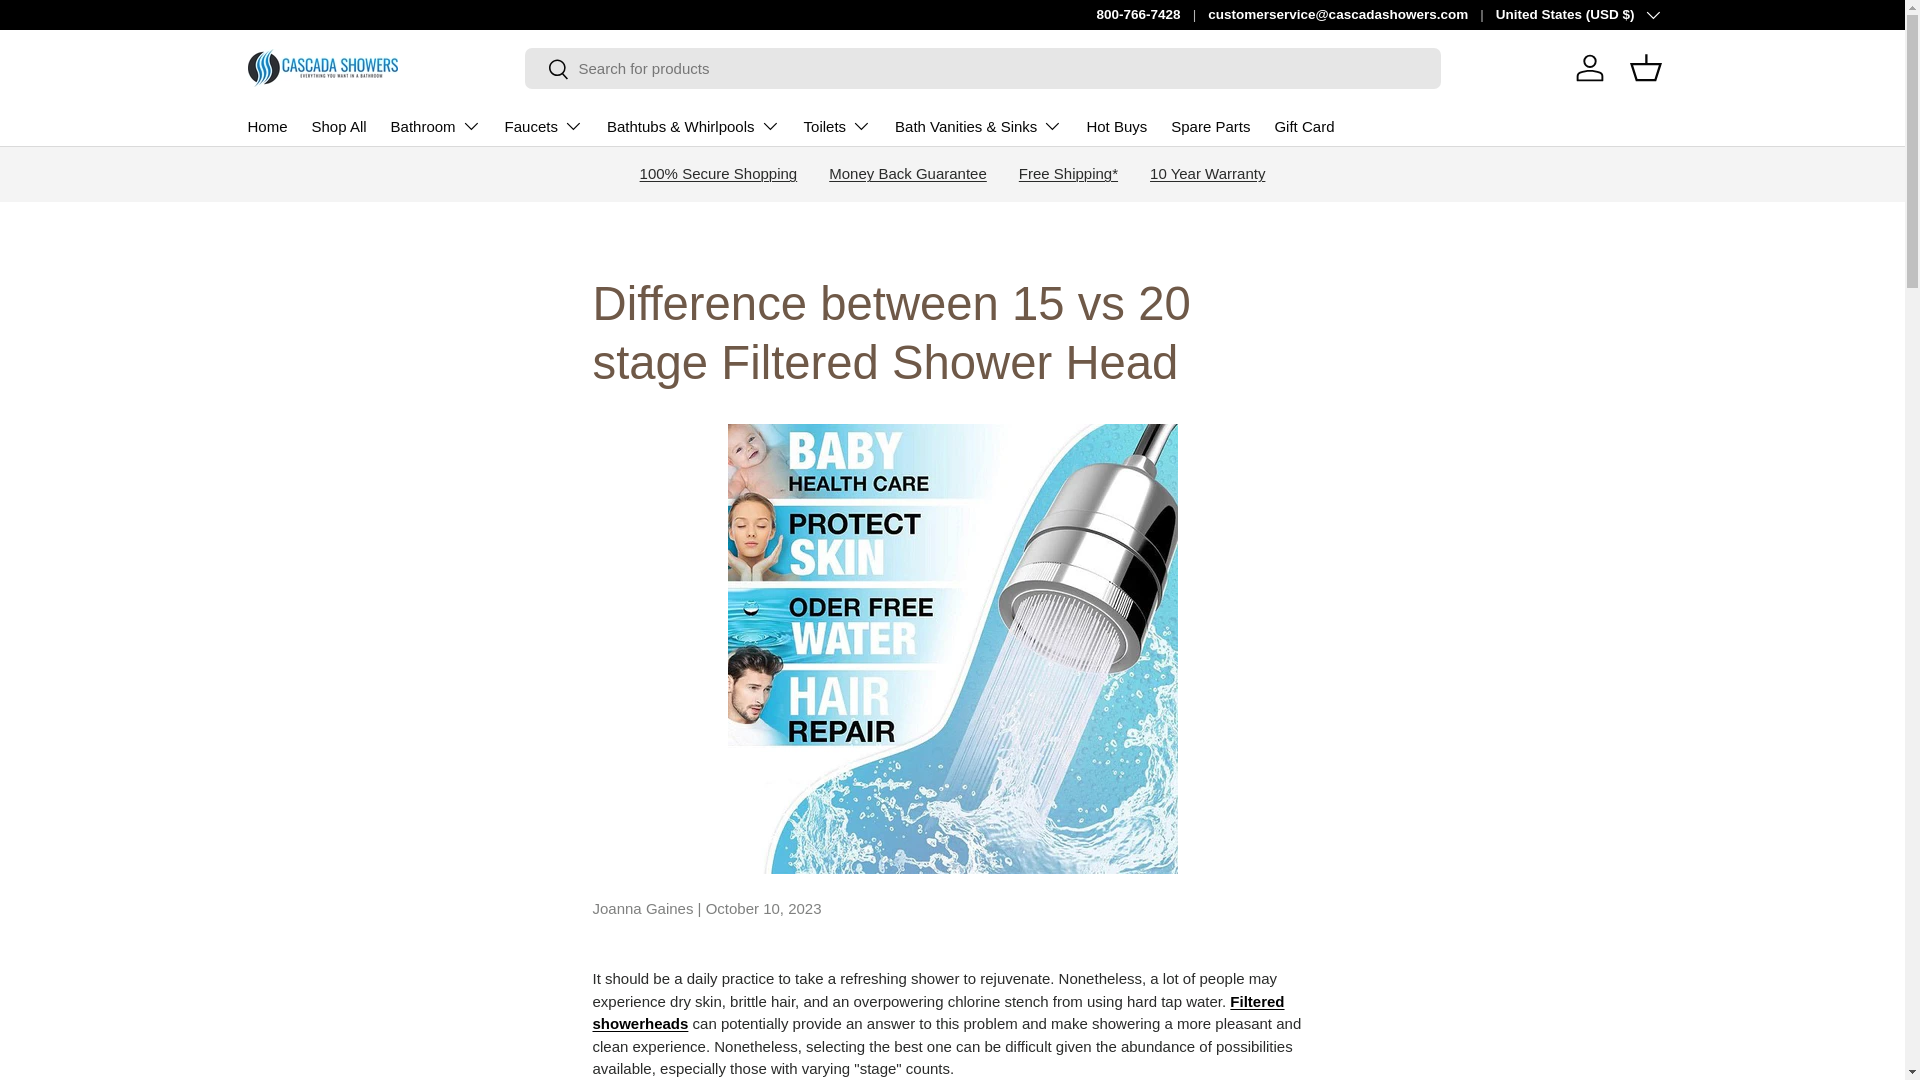 The width and height of the screenshot is (1920, 1080). I want to click on filtered showerhead, so click(938, 1012).